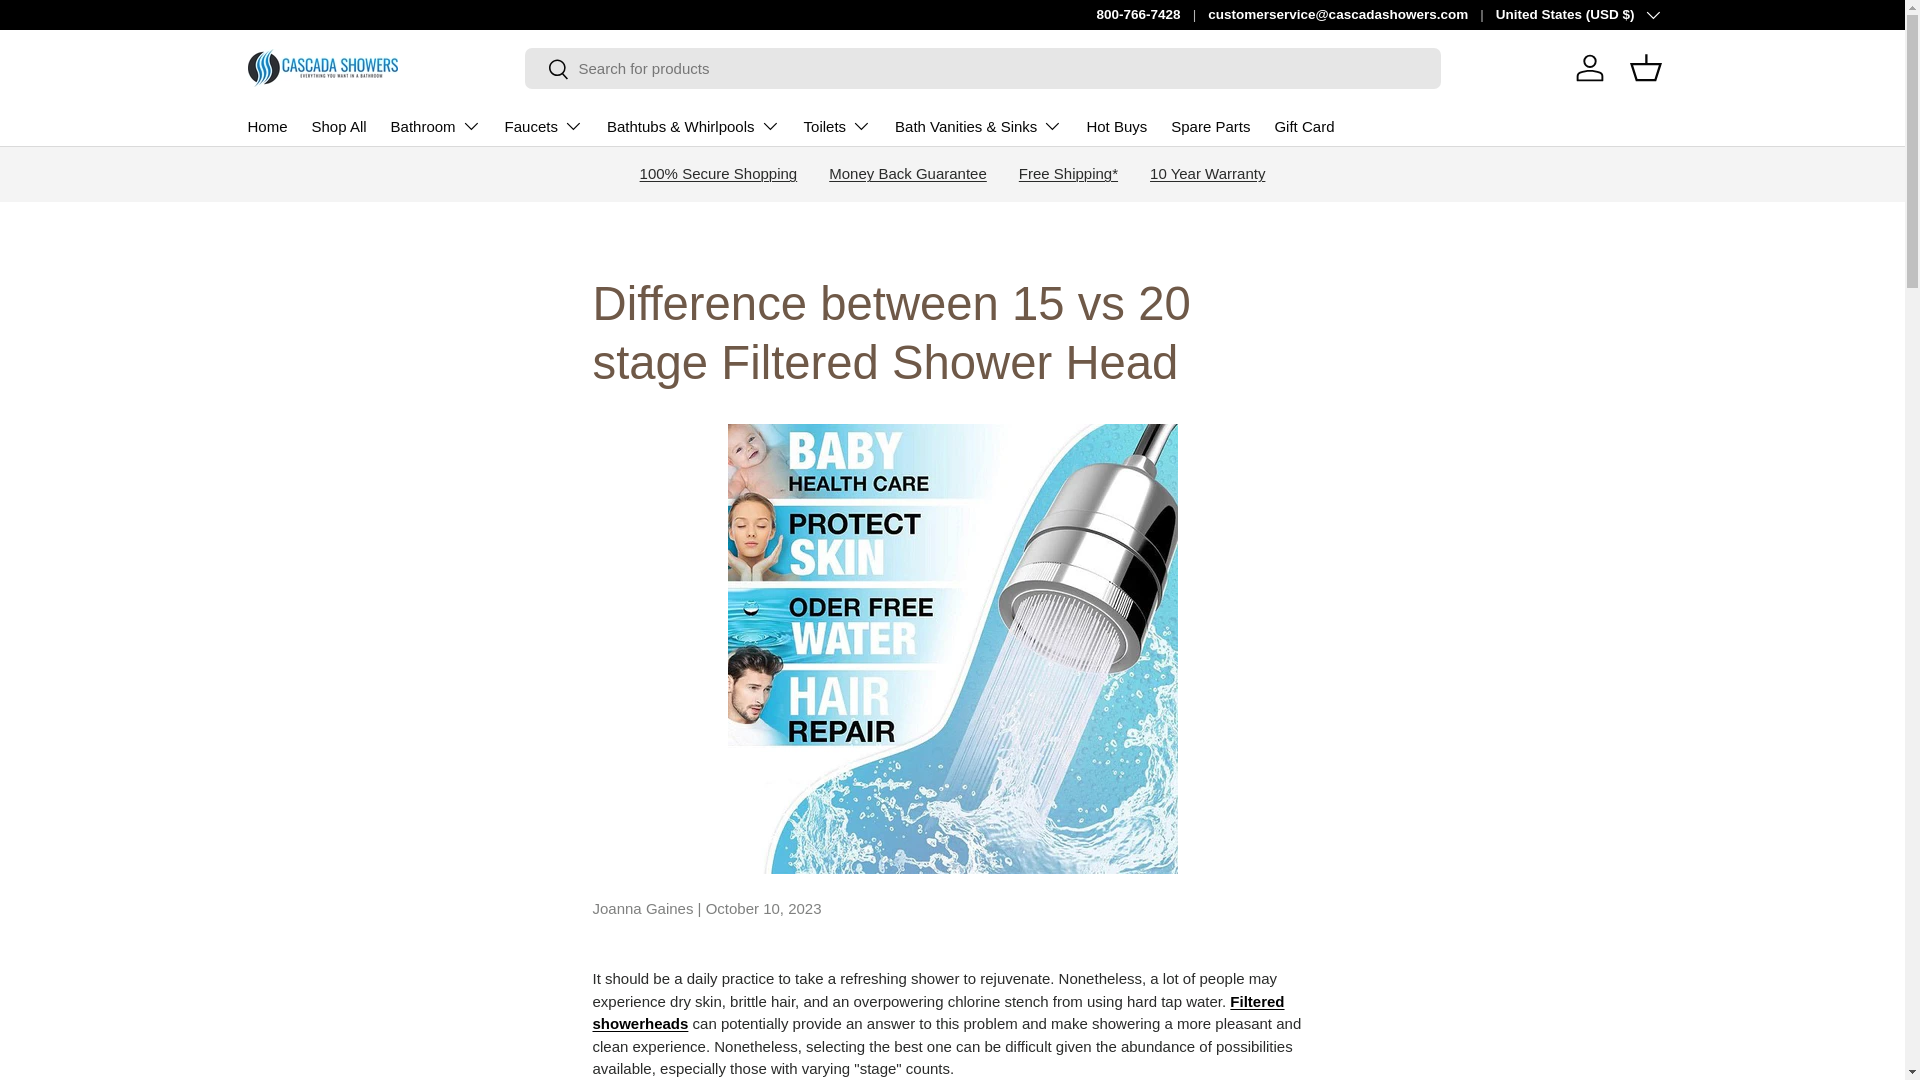 The width and height of the screenshot is (1920, 1080). I want to click on filtered showerhead, so click(938, 1012).